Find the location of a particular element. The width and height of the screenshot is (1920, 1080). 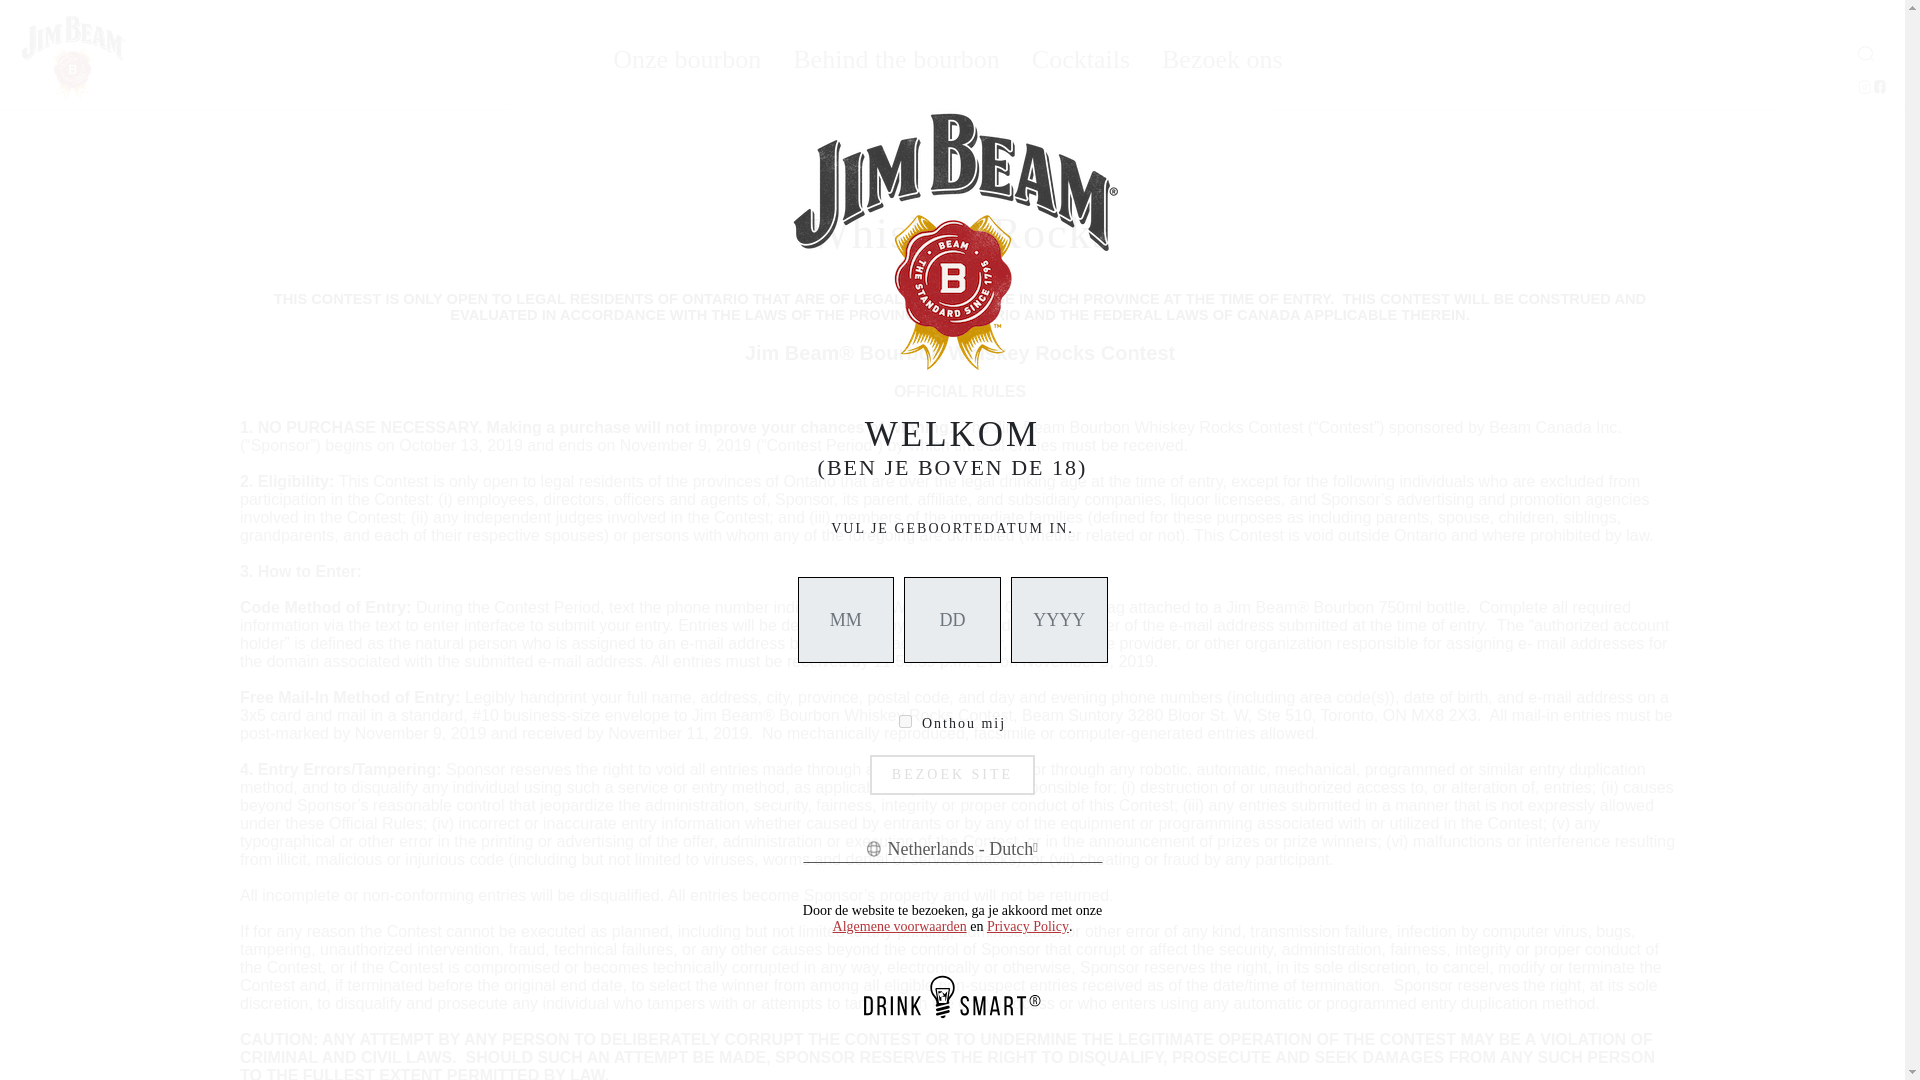

Instagram Link -Jim Beam is located at coordinates (1866, 88).